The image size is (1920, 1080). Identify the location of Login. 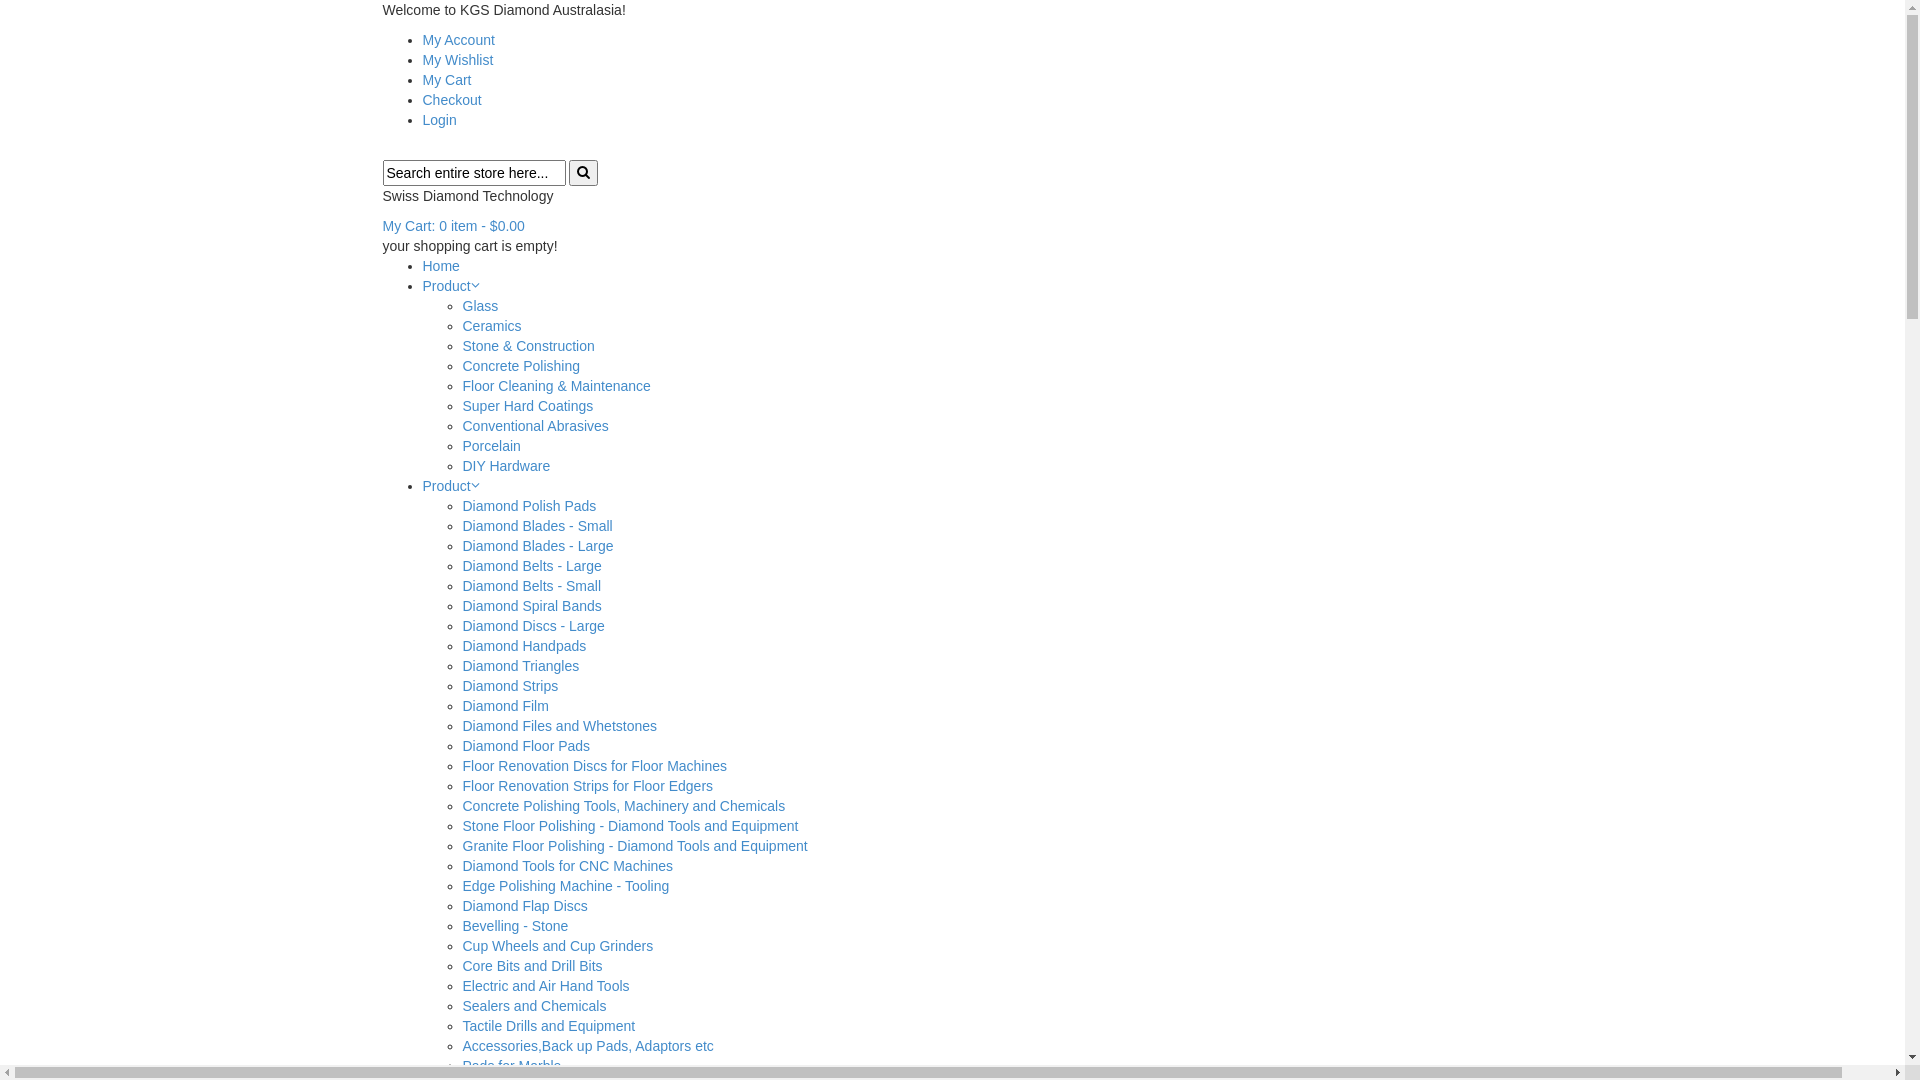
(439, 120).